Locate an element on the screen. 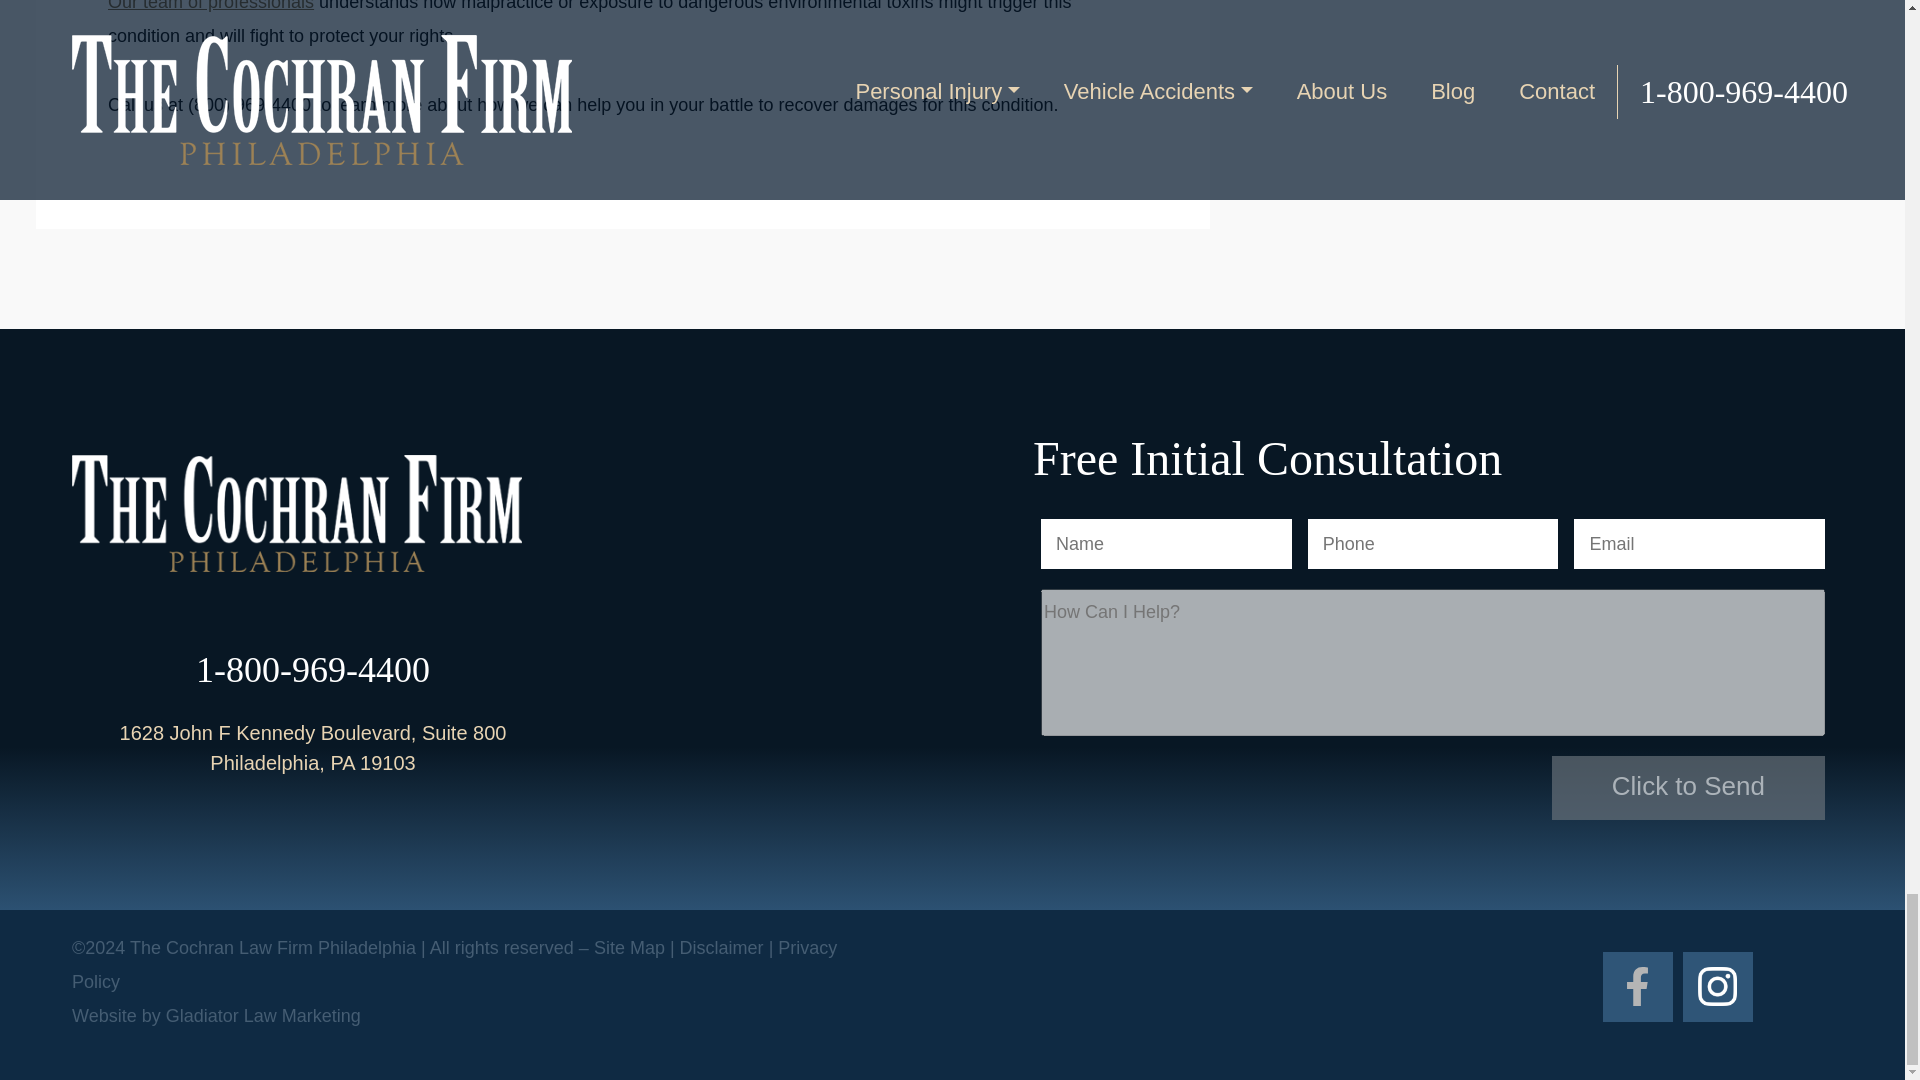  Click to Send is located at coordinates (1688, 788).